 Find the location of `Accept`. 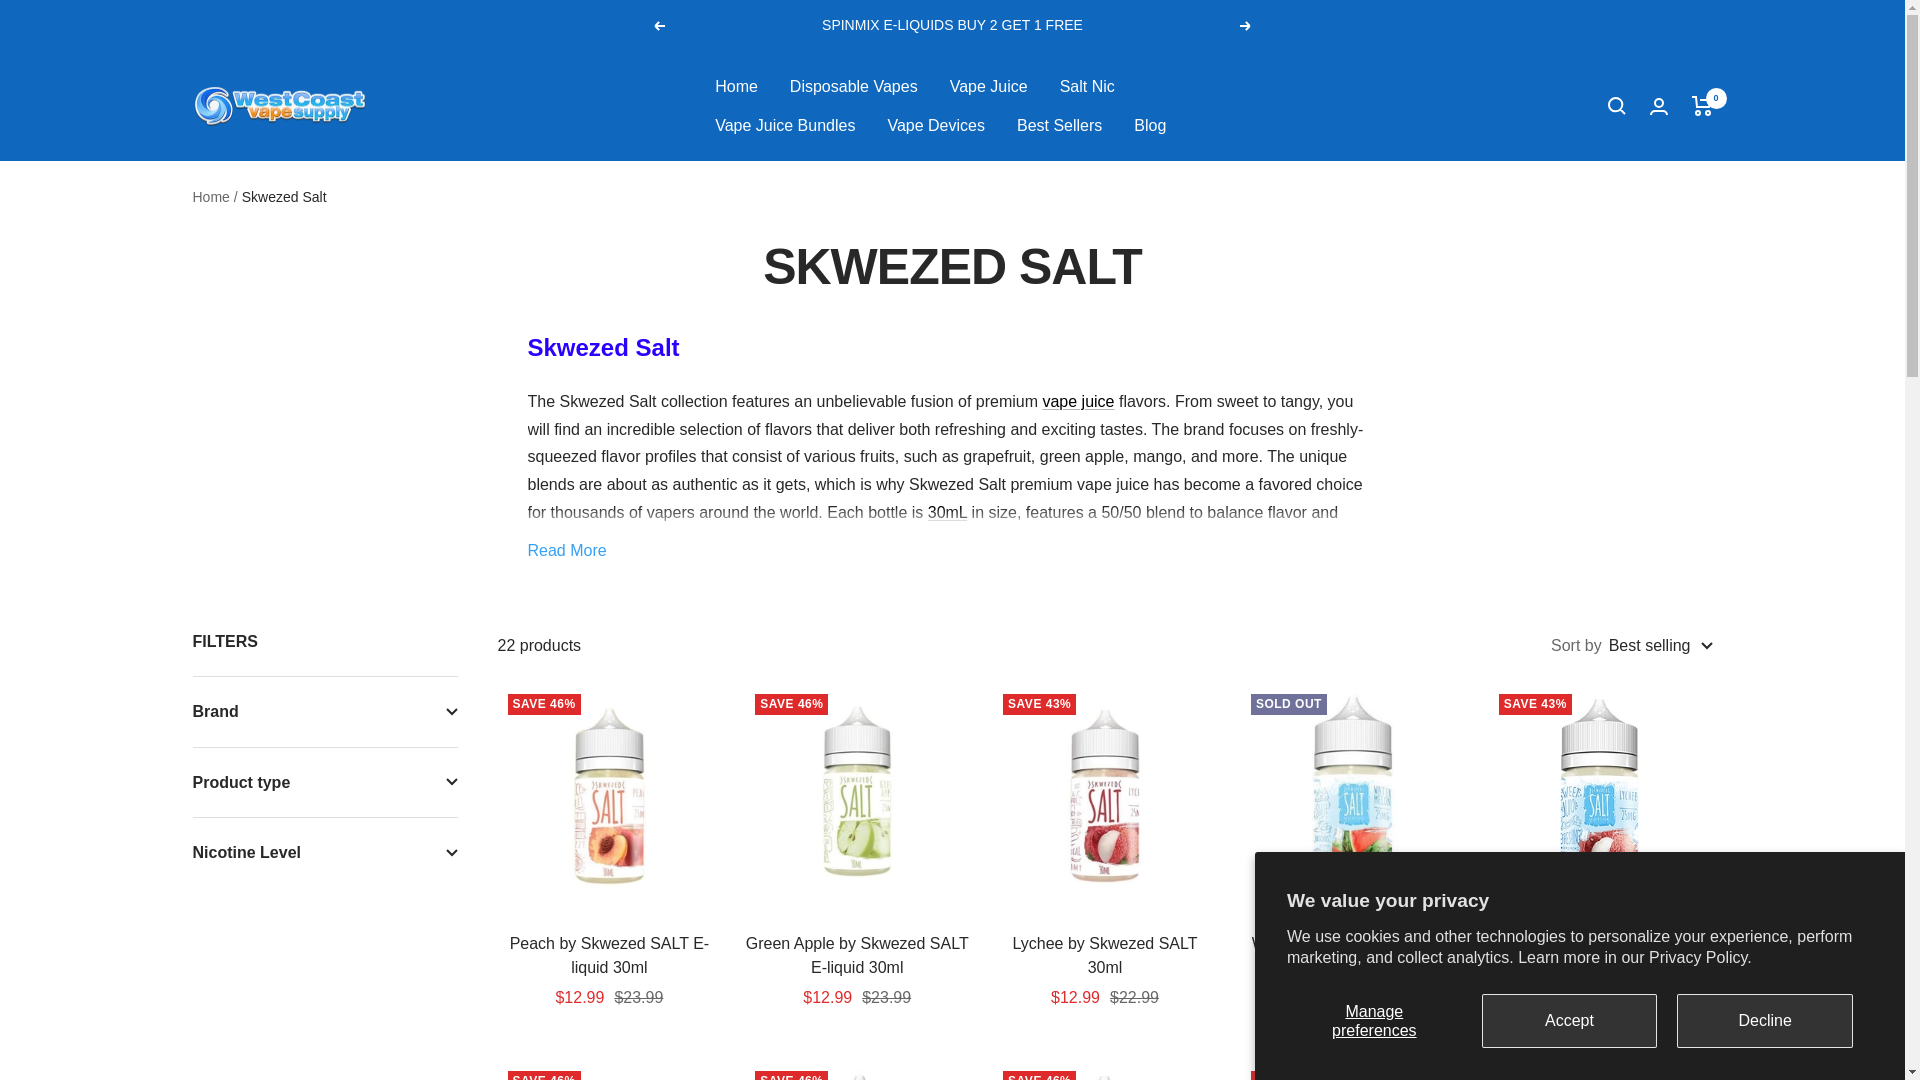

Accept is located at coordinates (1570, 1020).